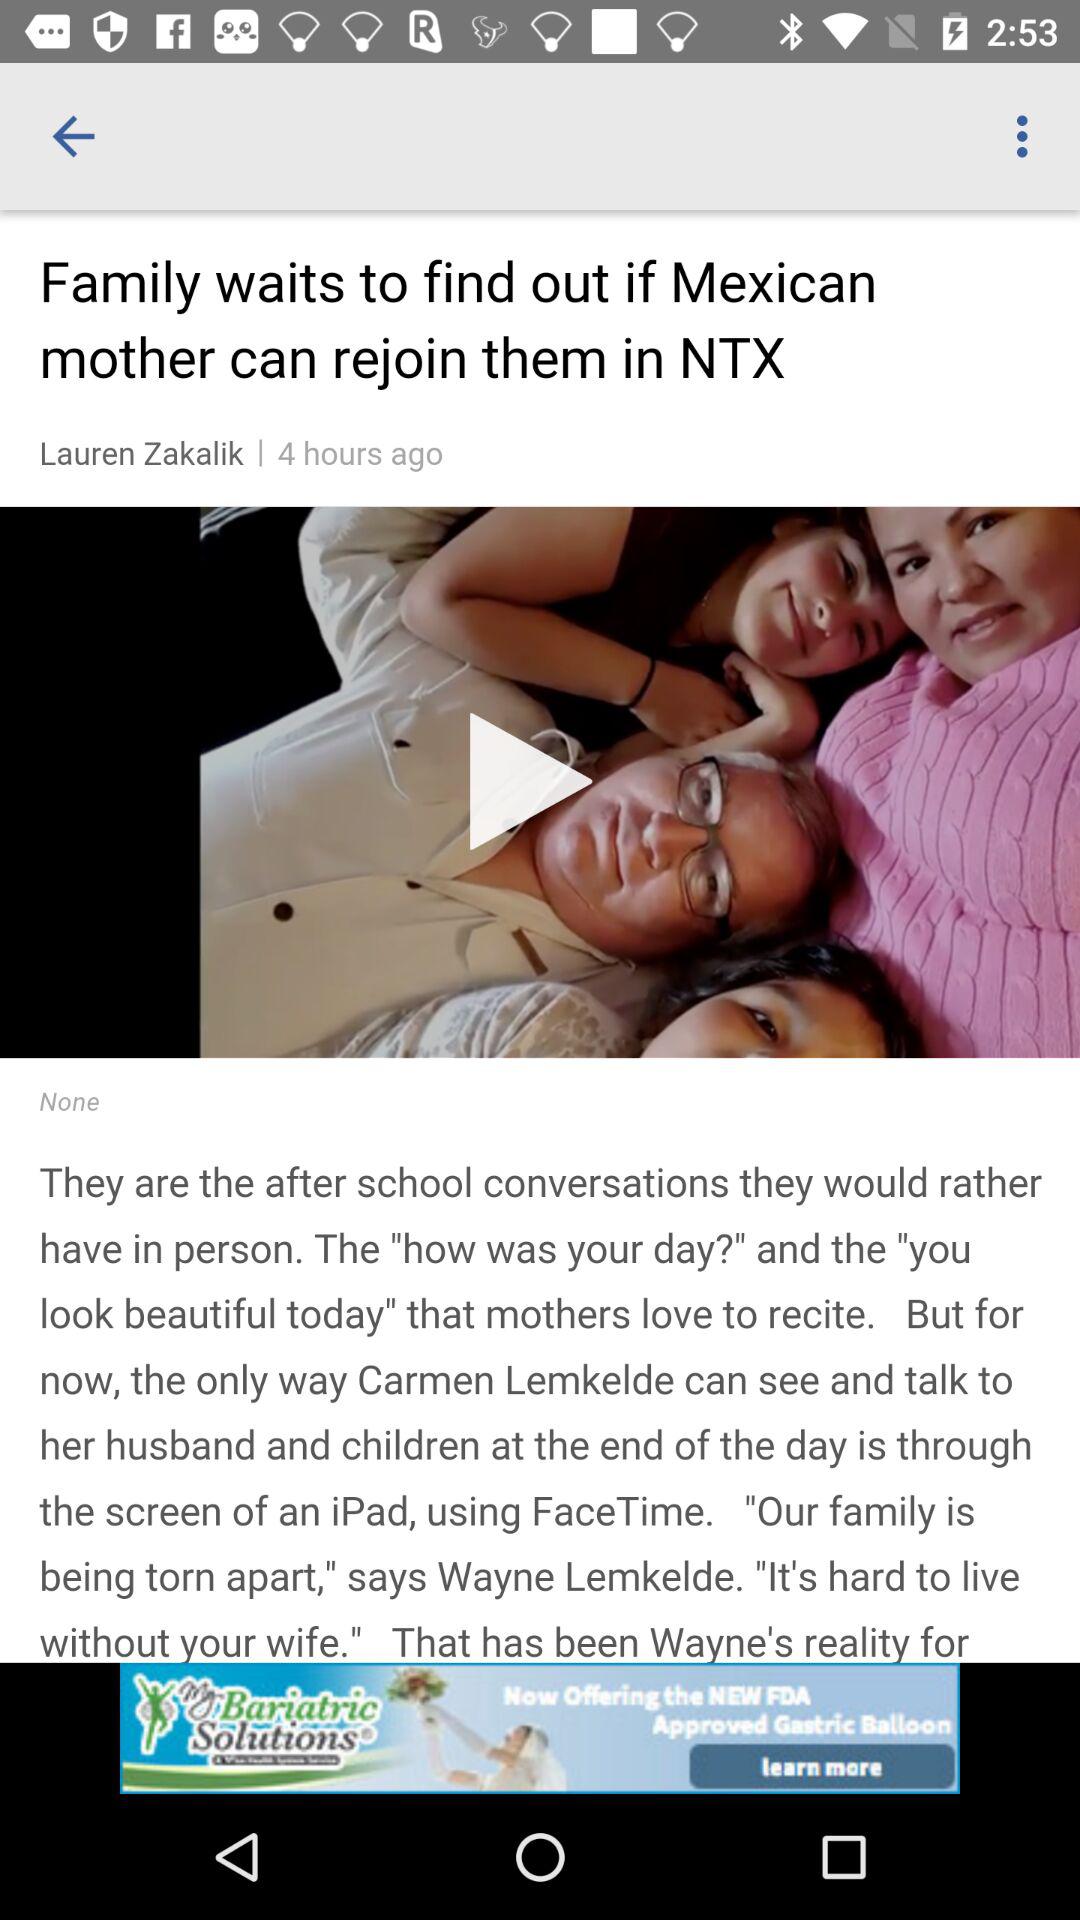 This screenshot has height=1920, width=1080. What do you see at coordinates (540, 1002) in the screenshot?
I see `read a news` at bounding box center [540, 1002].